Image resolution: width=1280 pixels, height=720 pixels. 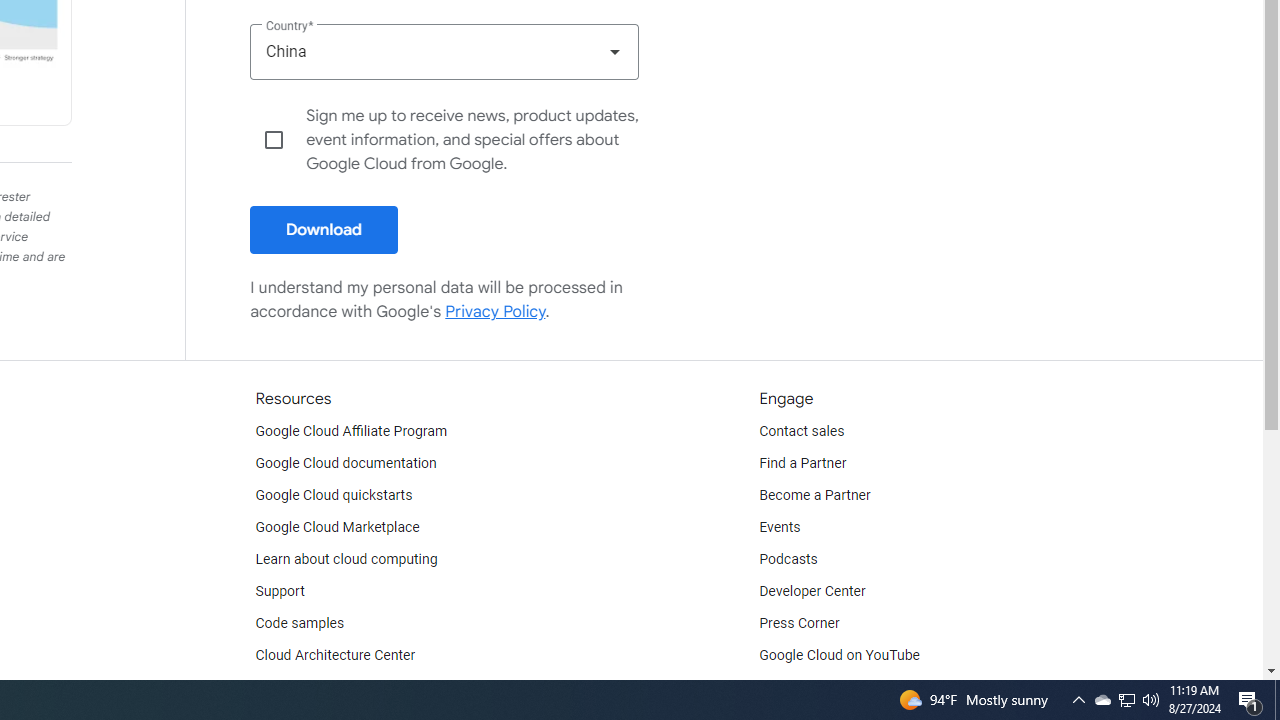 What do you see at coordinates (814, 496) in the screenshot?
I see `Become a Partner` at bounding box center [814, 496].